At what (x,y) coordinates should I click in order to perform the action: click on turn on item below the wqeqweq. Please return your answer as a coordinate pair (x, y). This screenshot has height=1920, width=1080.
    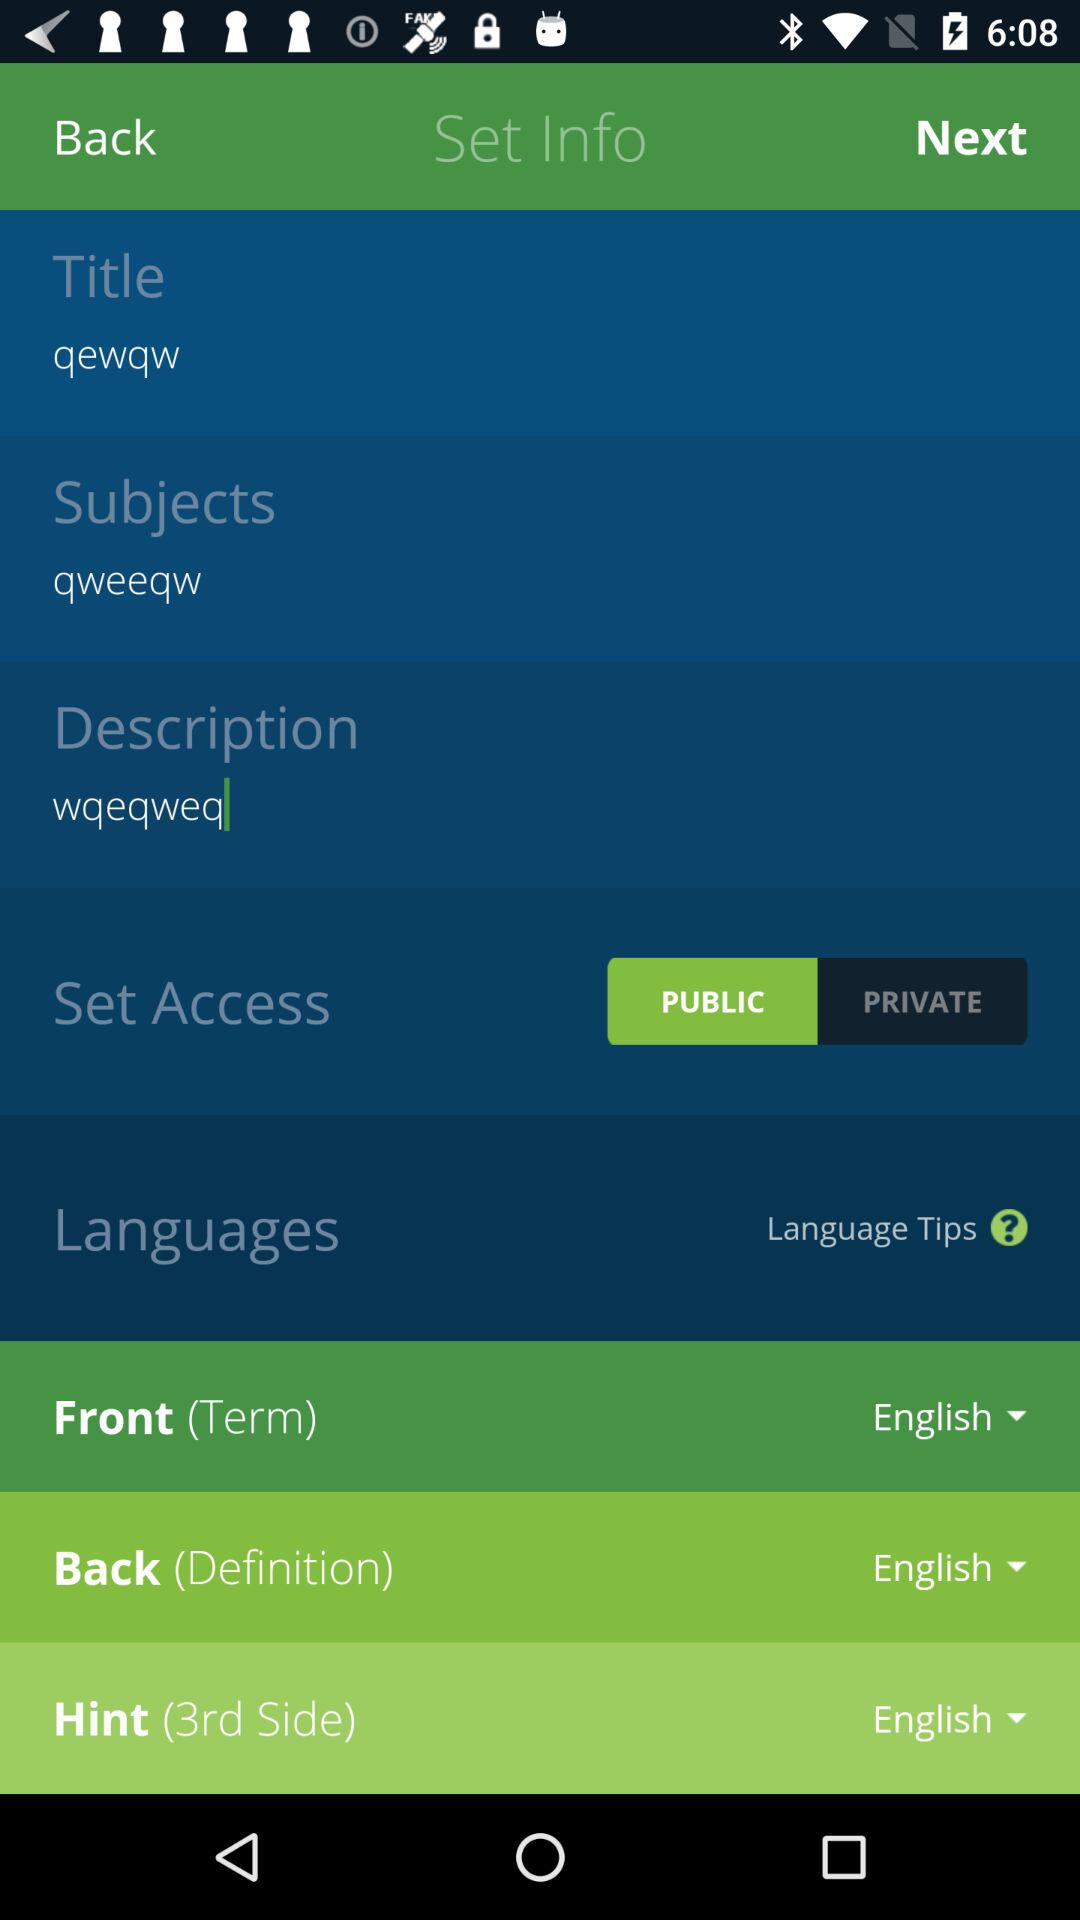
    Looking at the image, I should click on (712, 1000).